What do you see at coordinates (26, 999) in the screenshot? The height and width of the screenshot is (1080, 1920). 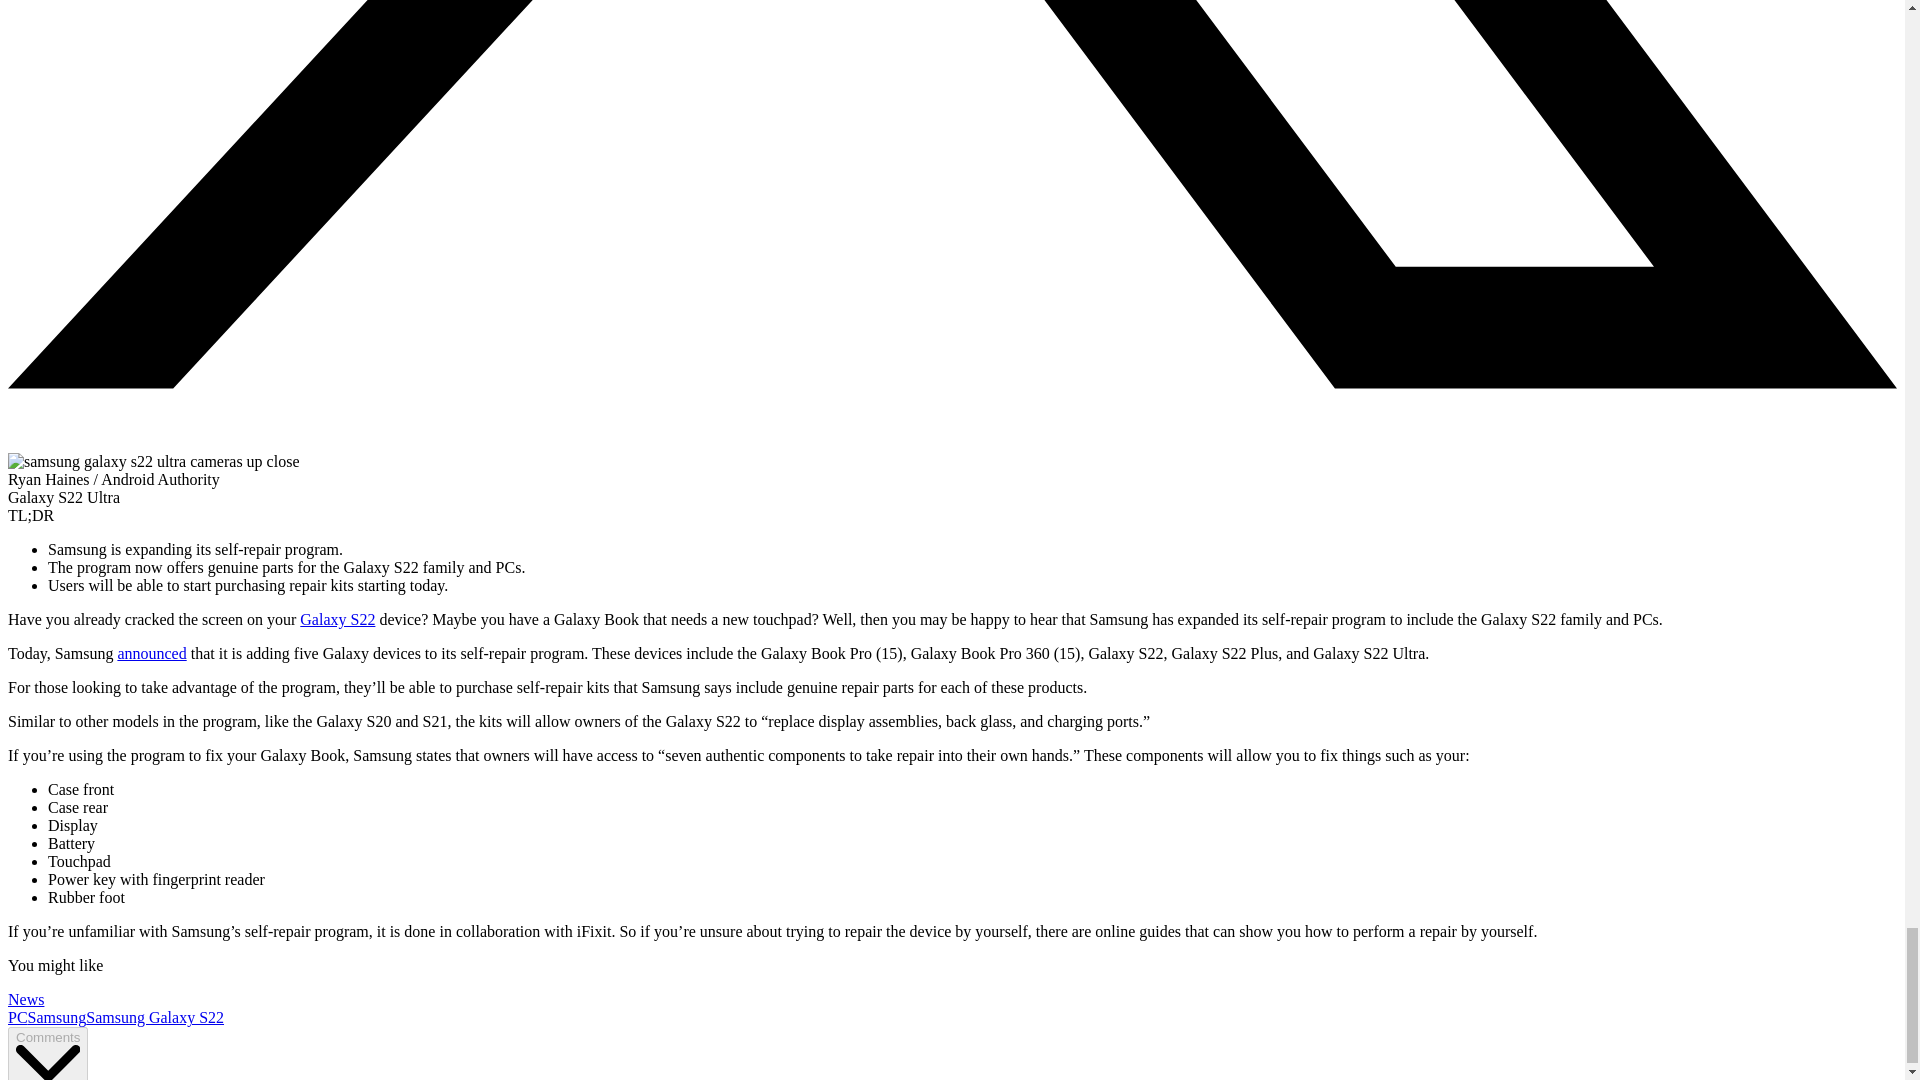 I see `News` at bounding box center [26, 999].